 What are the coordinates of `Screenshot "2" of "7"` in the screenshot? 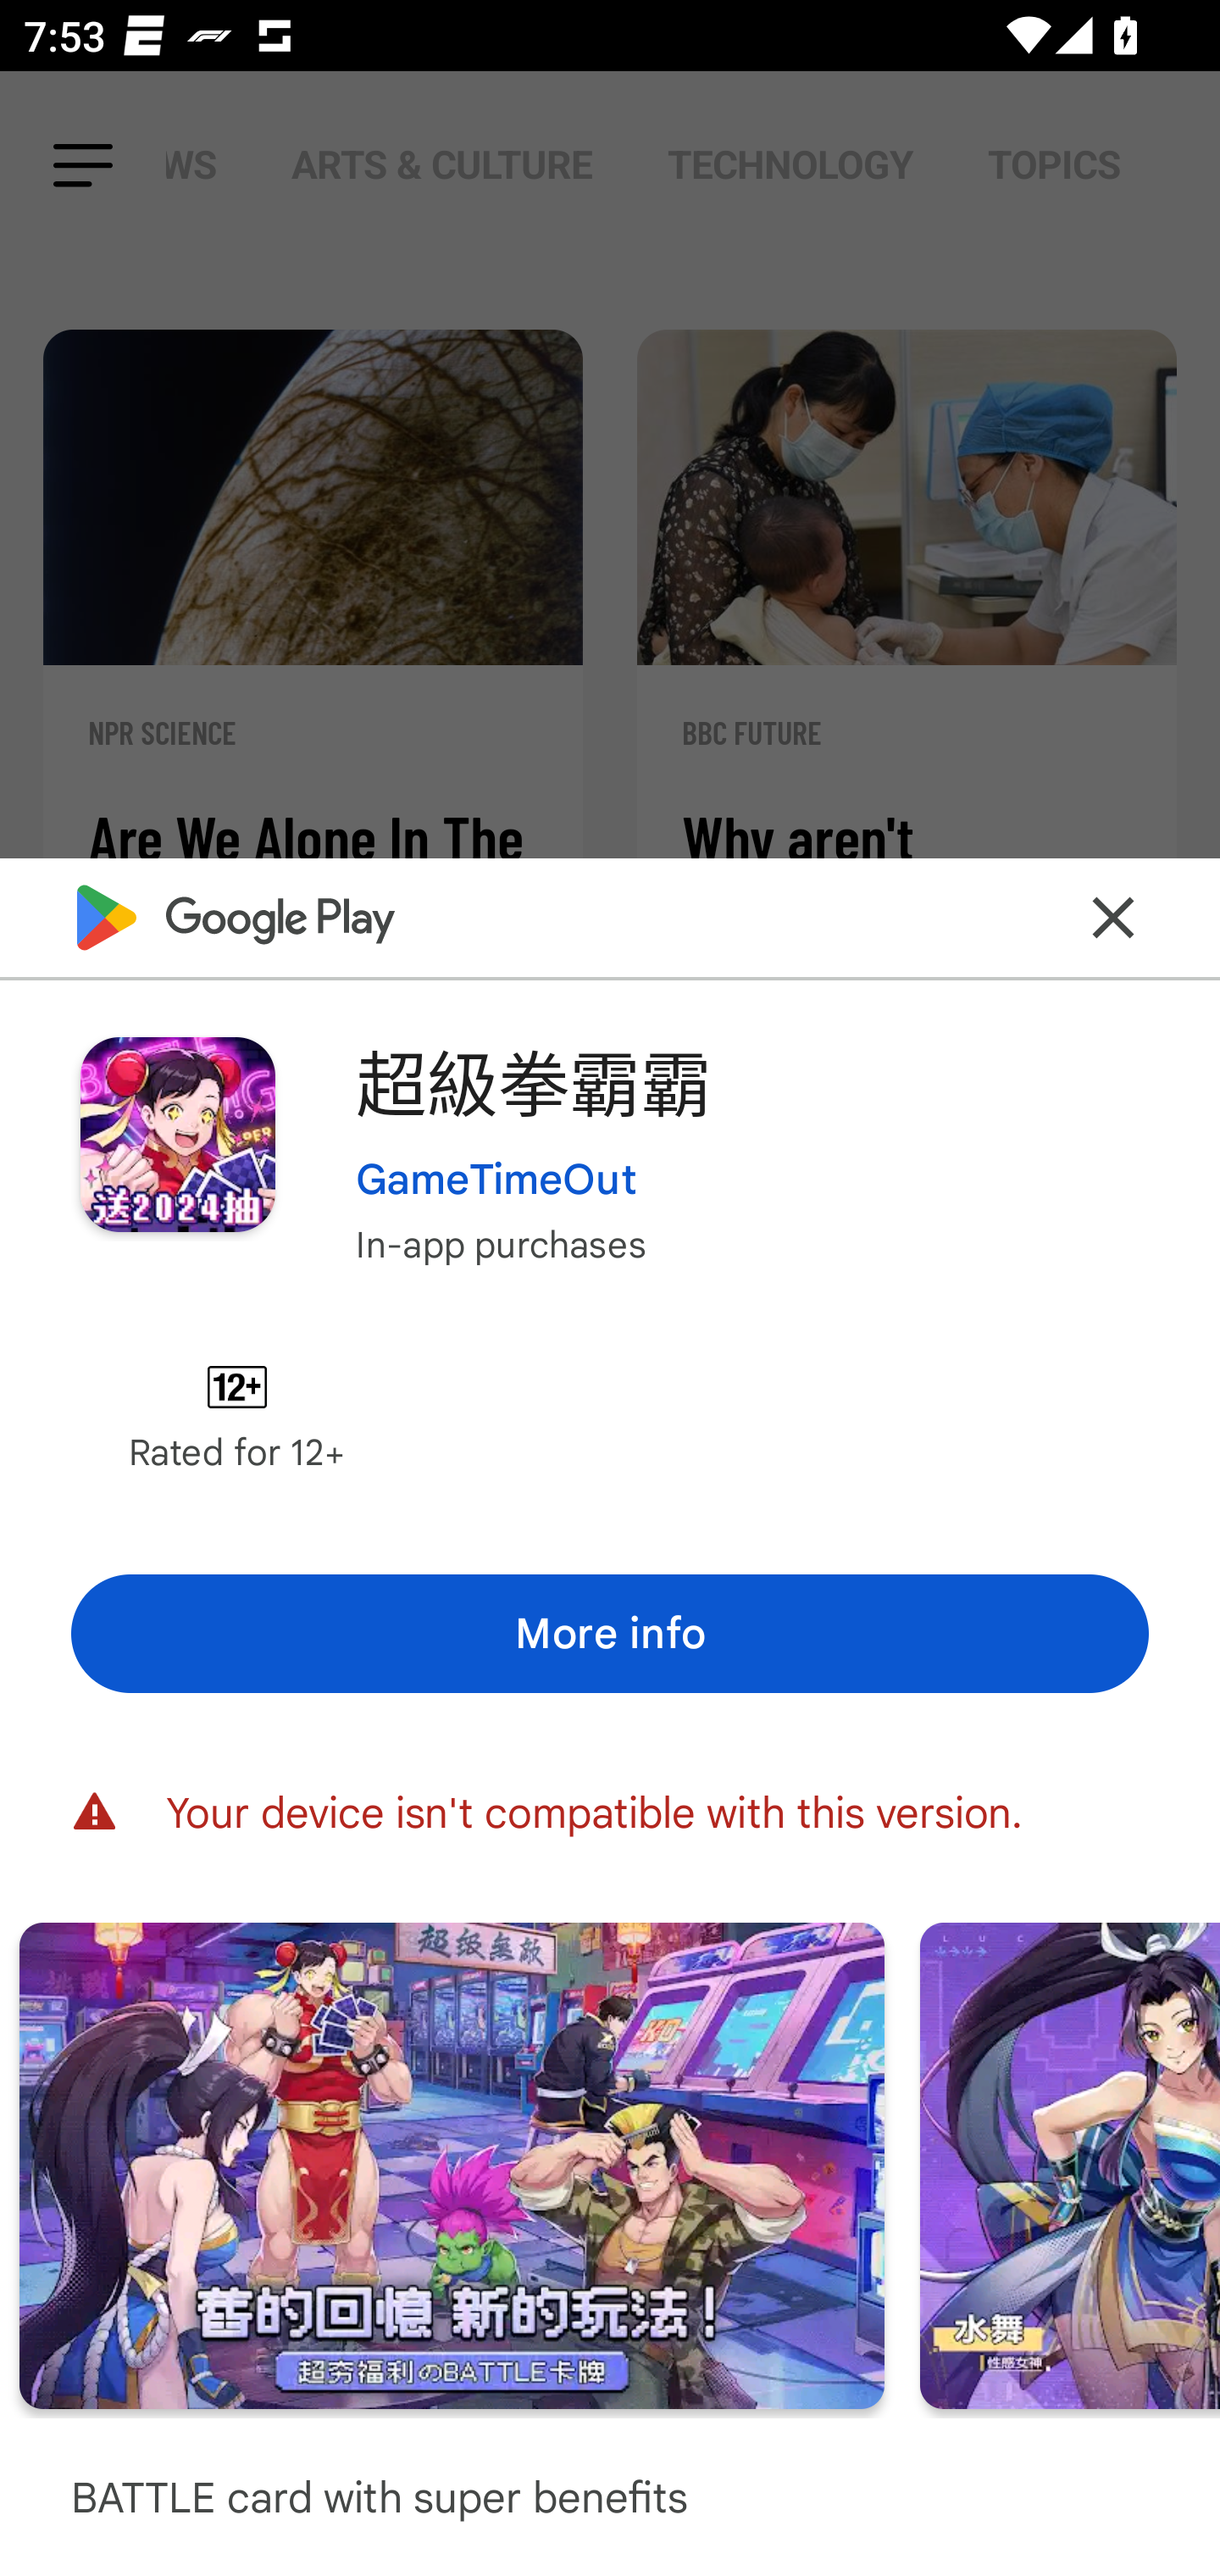 It's located at (452, 2164).